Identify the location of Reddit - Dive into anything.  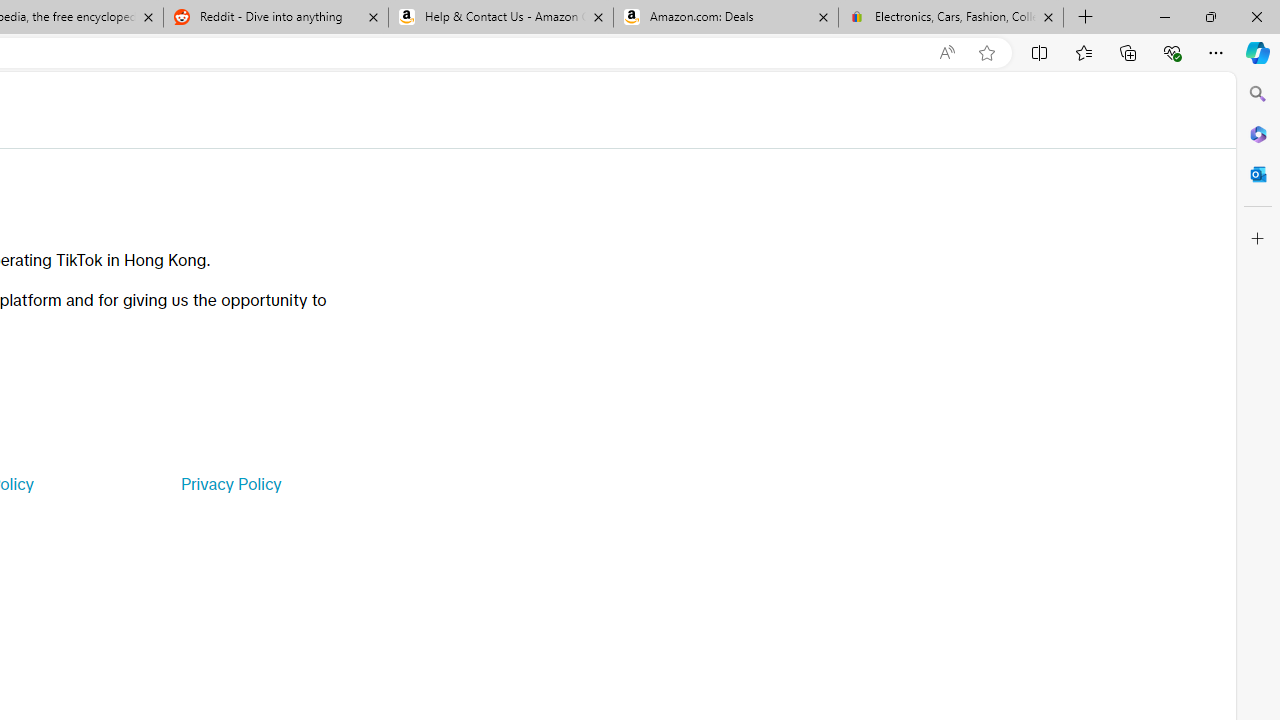
(275, 18).